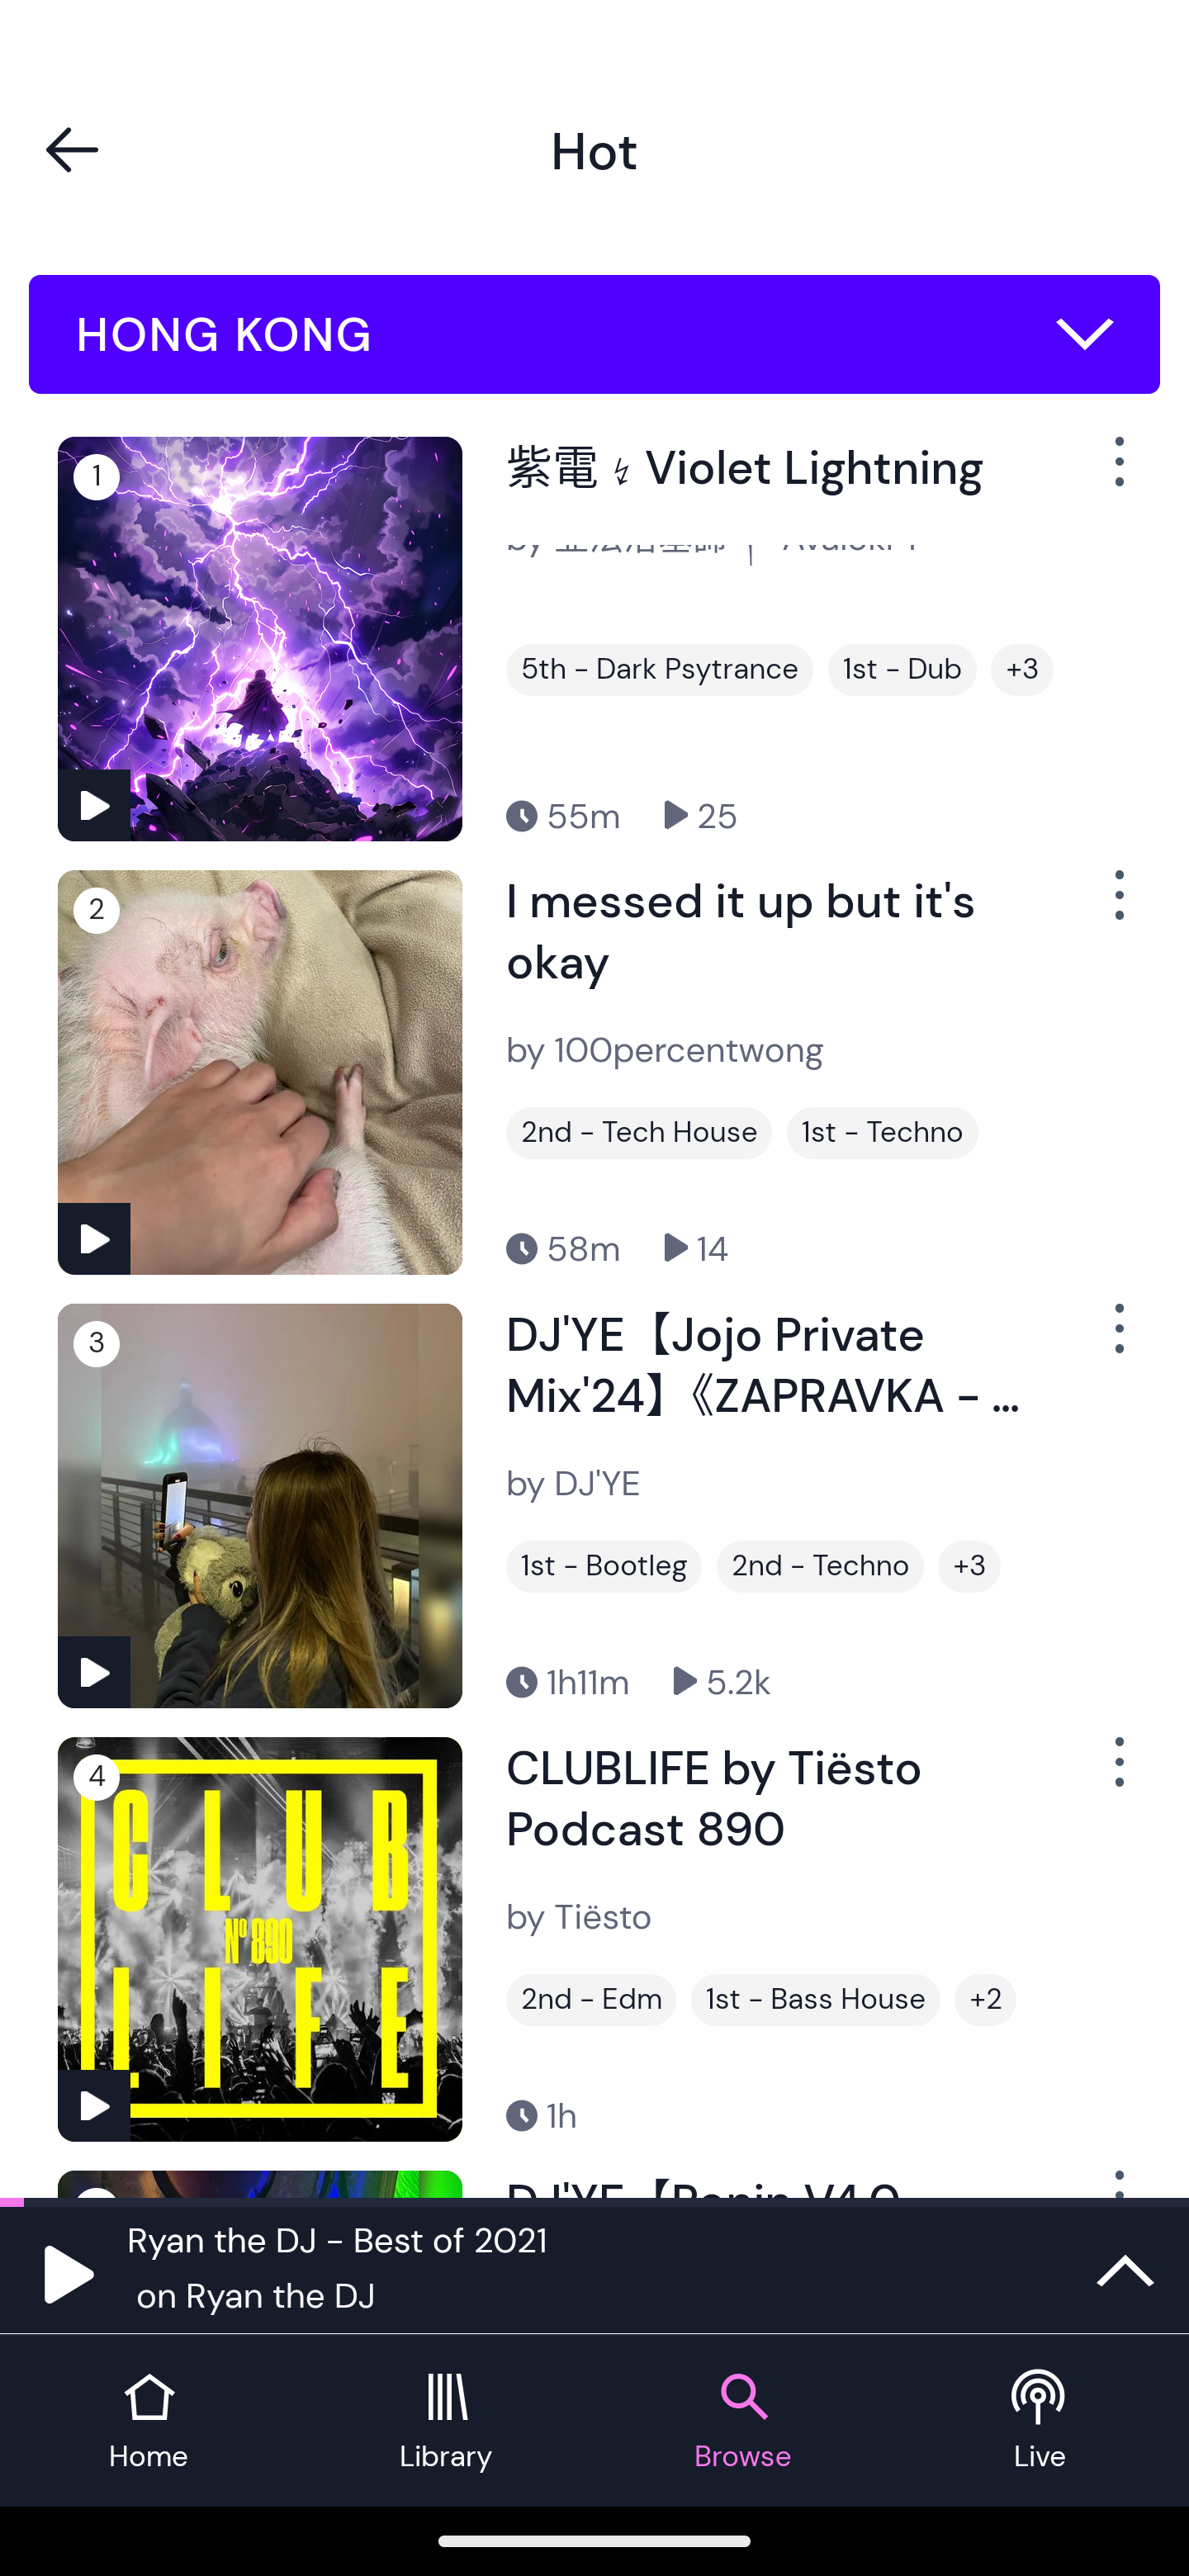 Image resolution: width=1189 pixels, height=2576 pixels. What do you see at coordinates (1116, 1341) in the screenshot?
I see `Show Options Menu Button` at bounding box center [1116, 1341].